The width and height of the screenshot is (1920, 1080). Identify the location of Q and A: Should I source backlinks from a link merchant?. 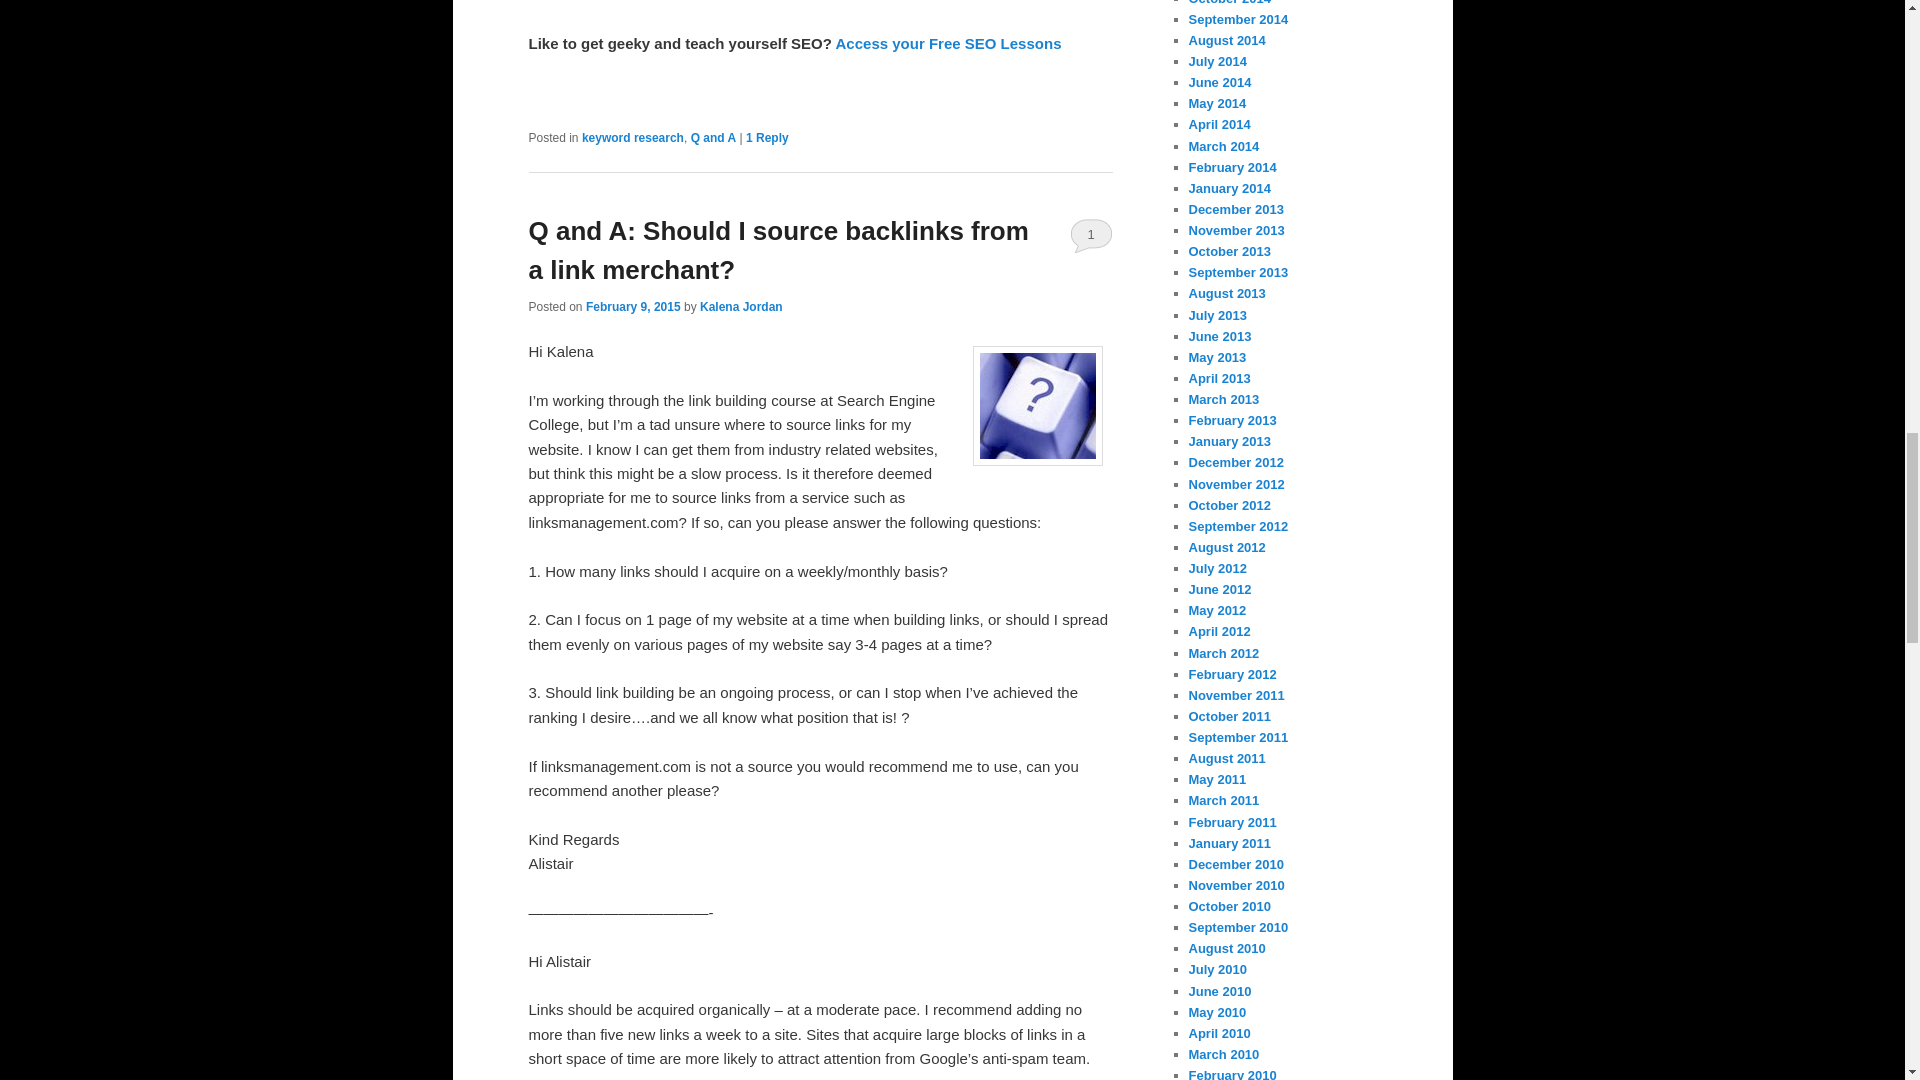
(778, 250).